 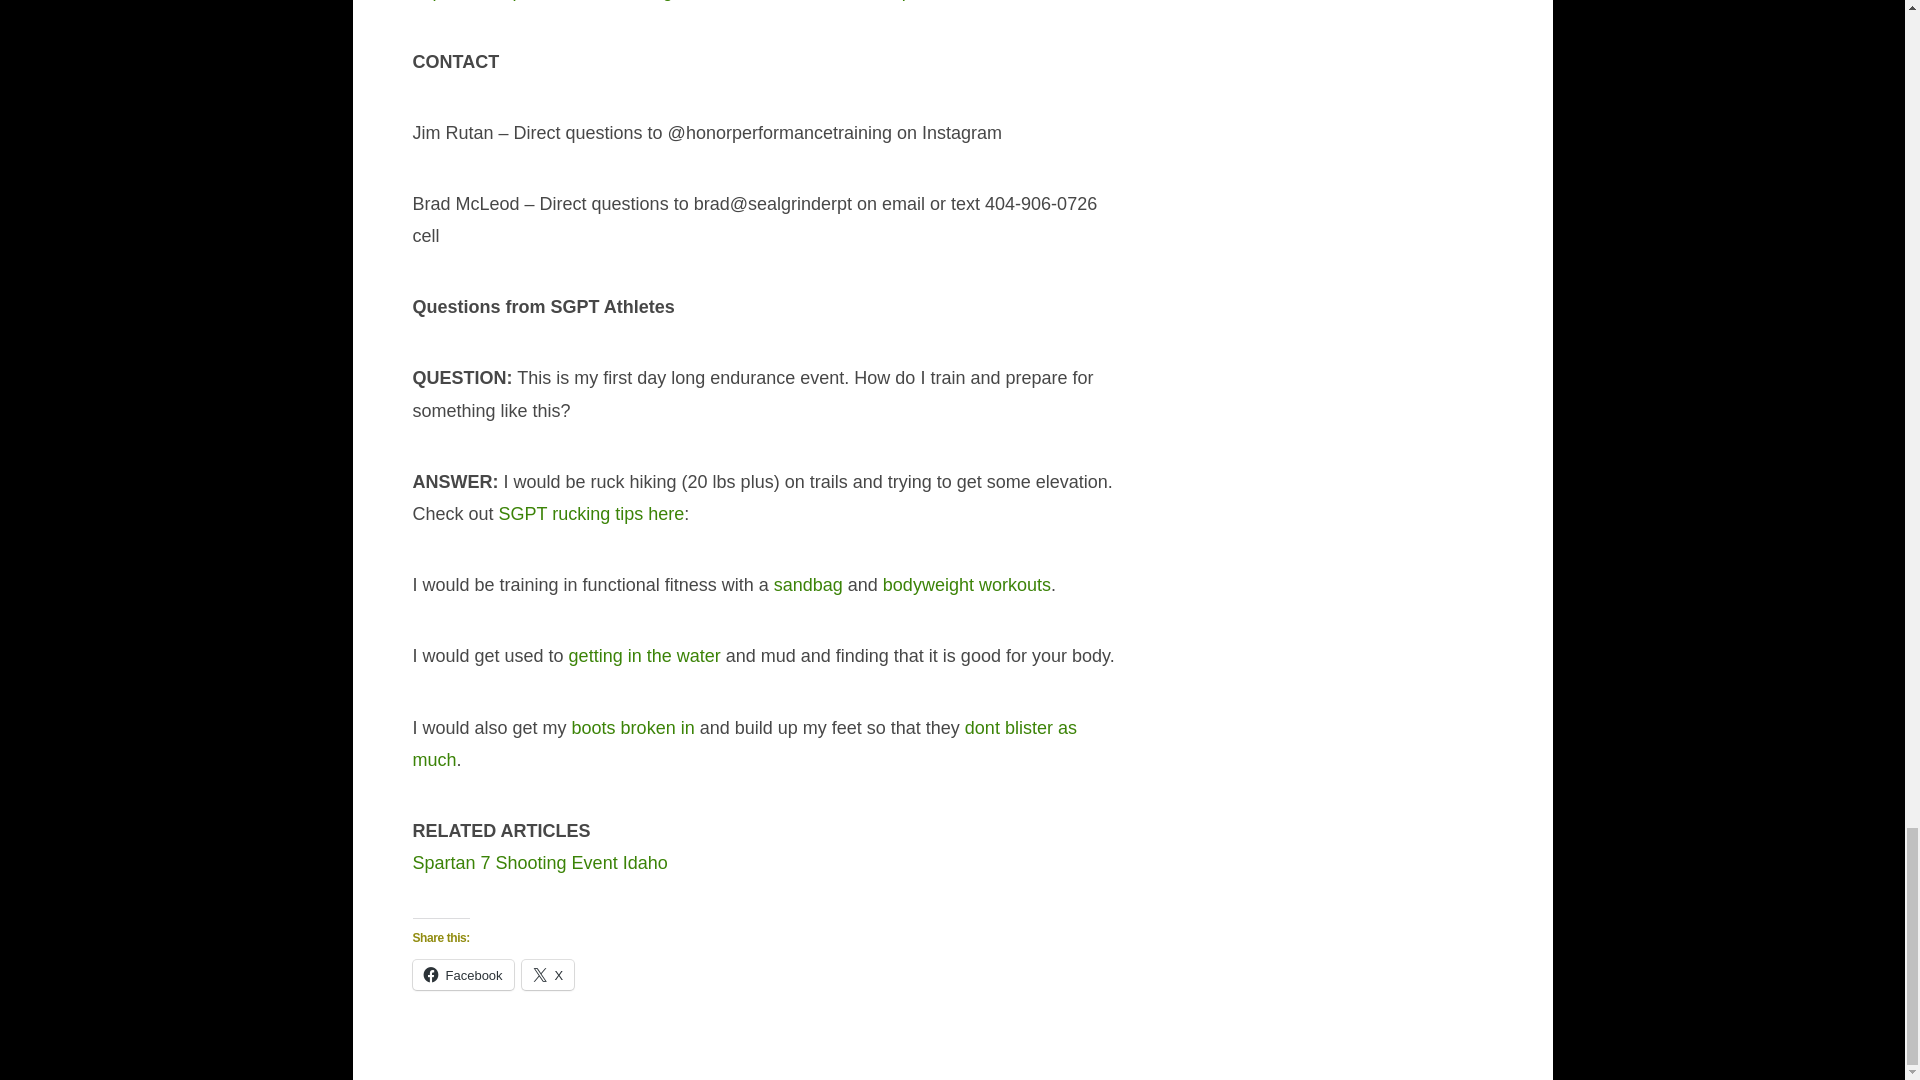 What do you see at coordinates (966, 584) in the screenshot?
I see `bodyweight workouts` at bounding box center [966, 584].